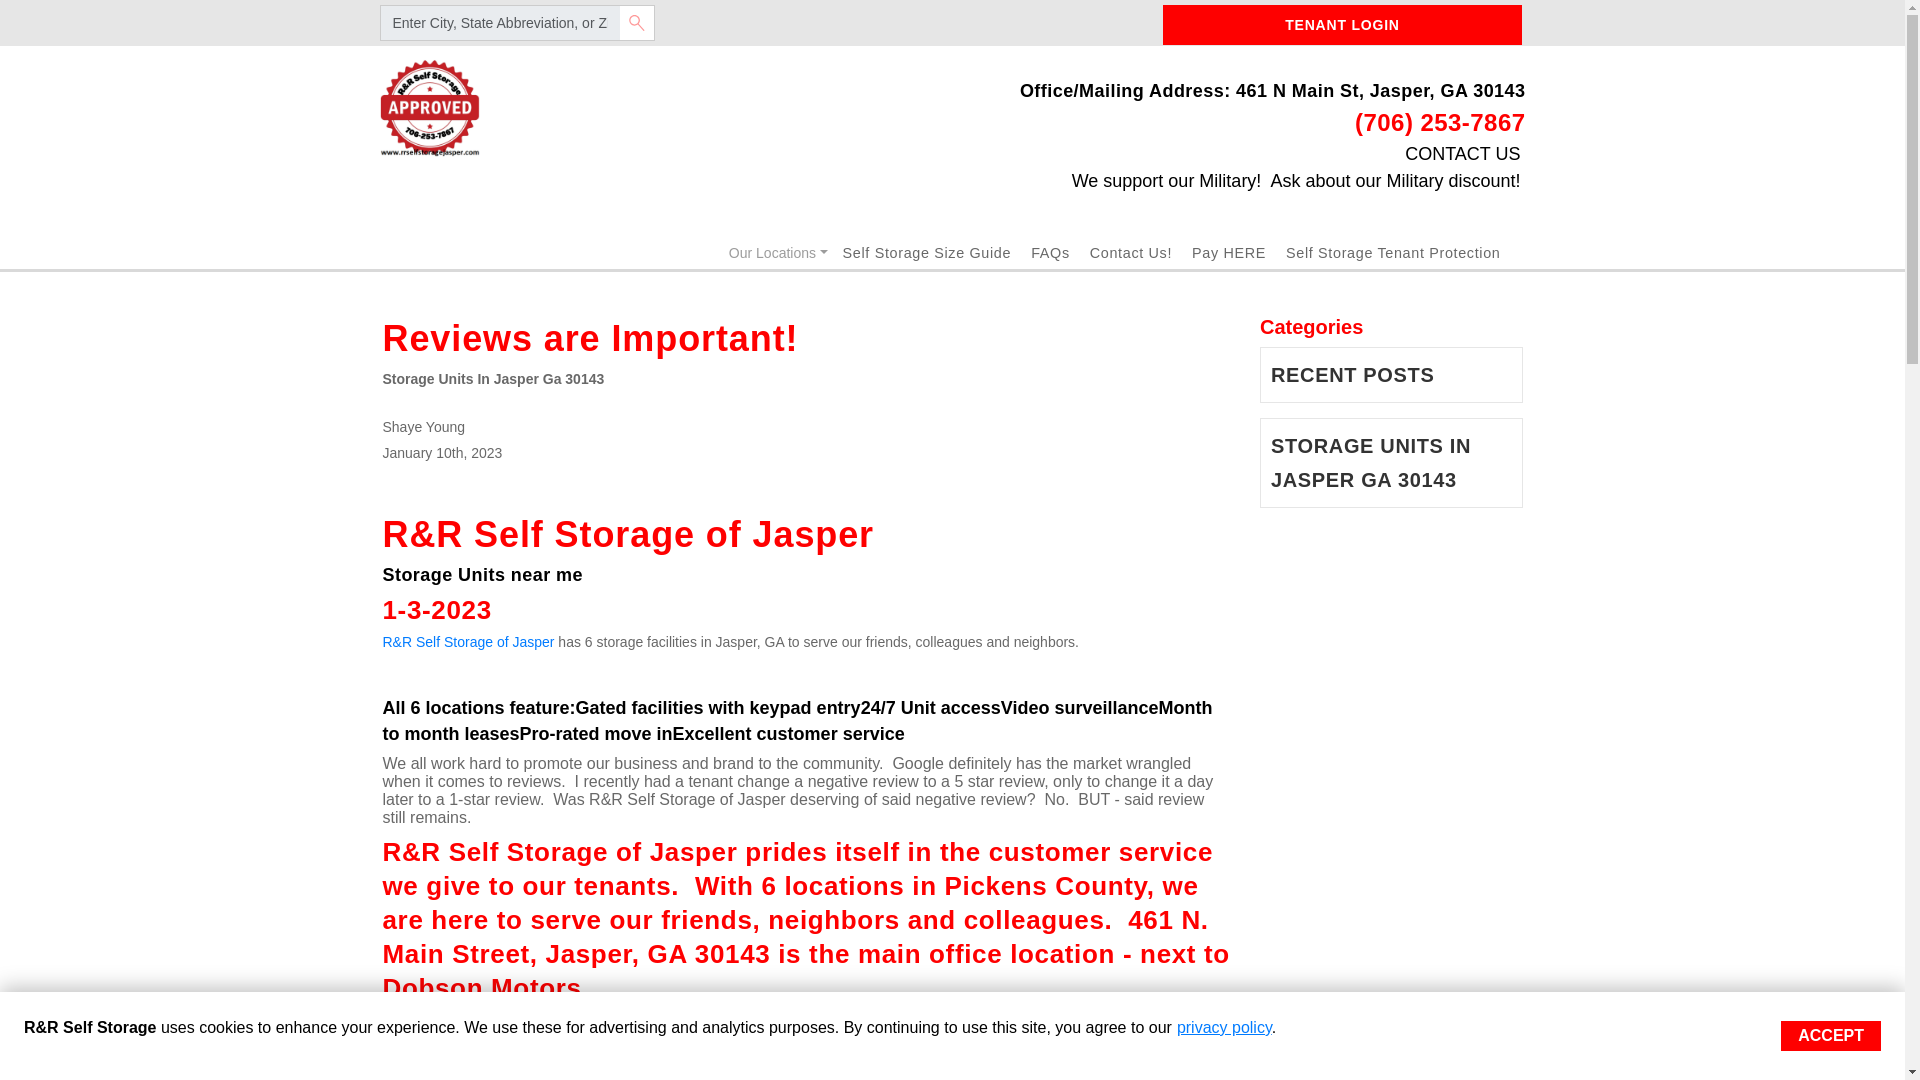  I want to click on Contact Us!, so click(1130, 253).